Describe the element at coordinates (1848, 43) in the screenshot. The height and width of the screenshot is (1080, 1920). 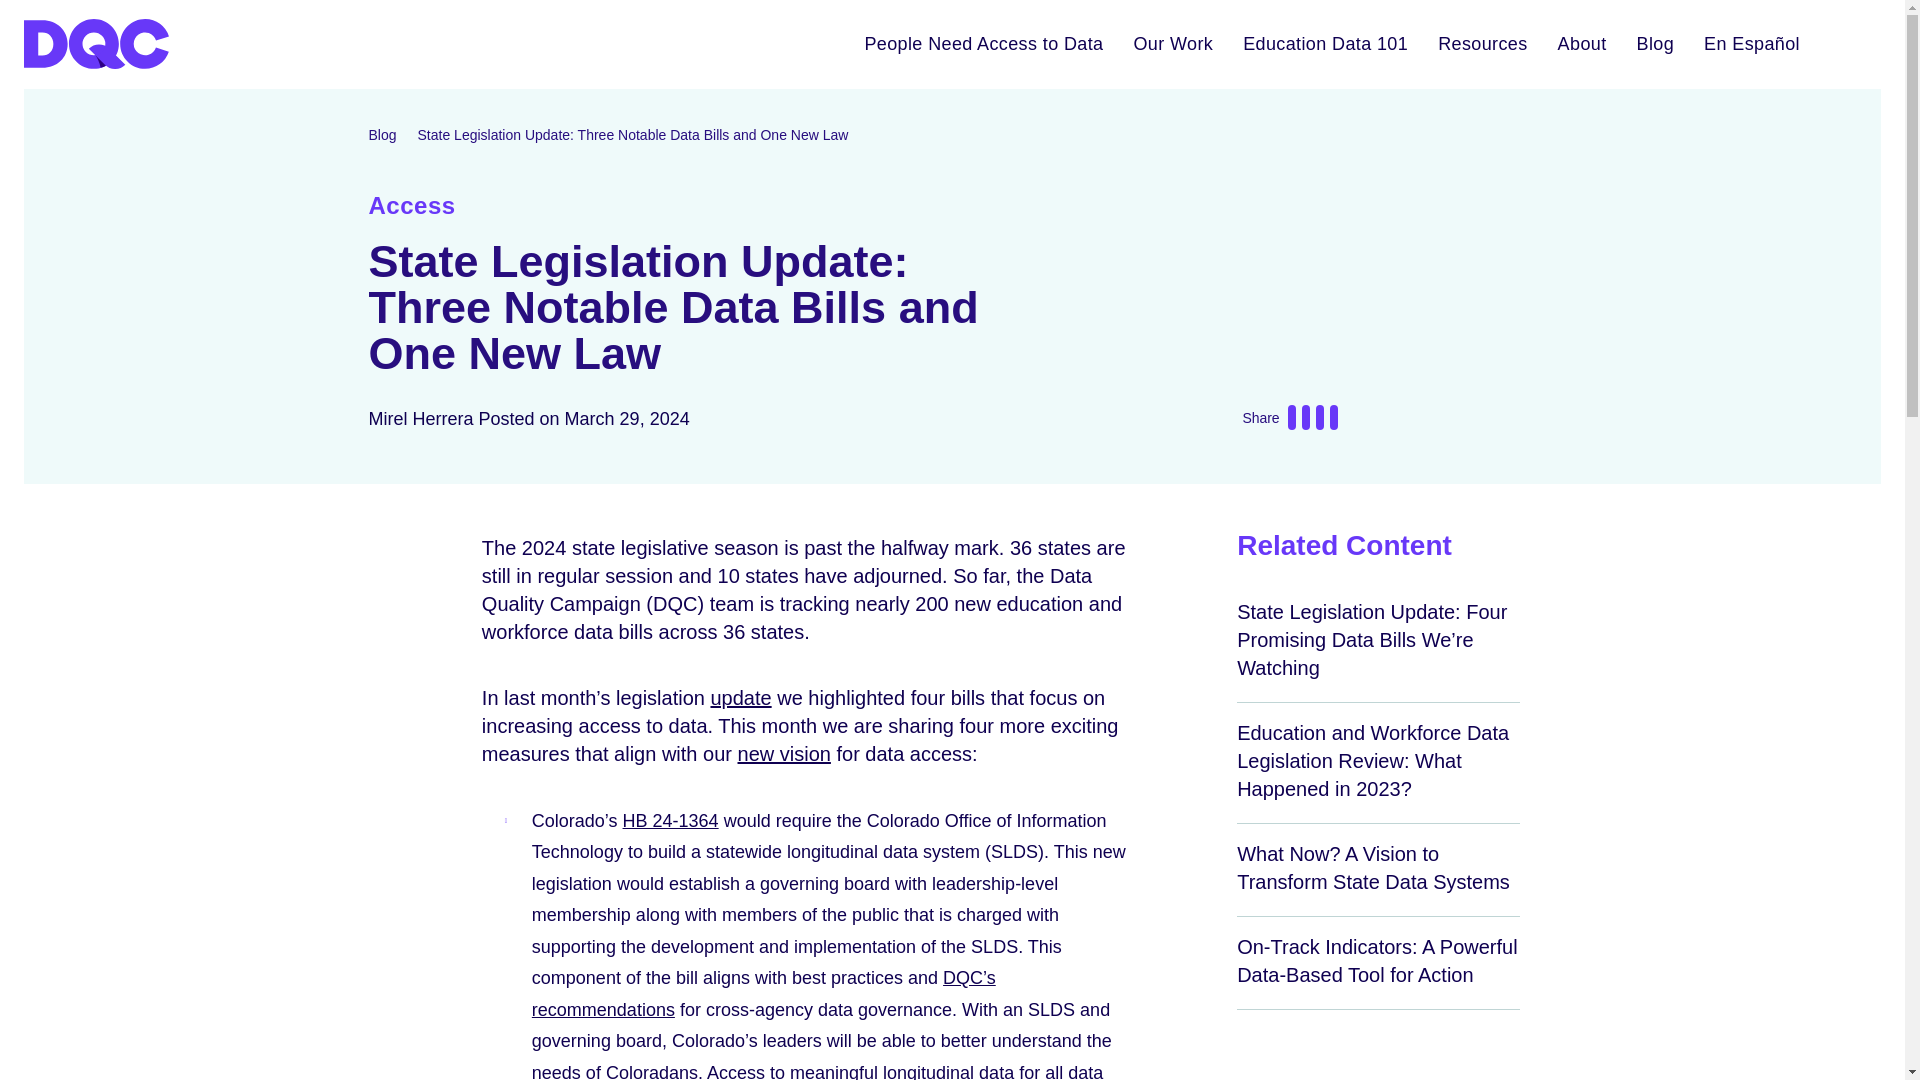
I see `Search this site` at that location.